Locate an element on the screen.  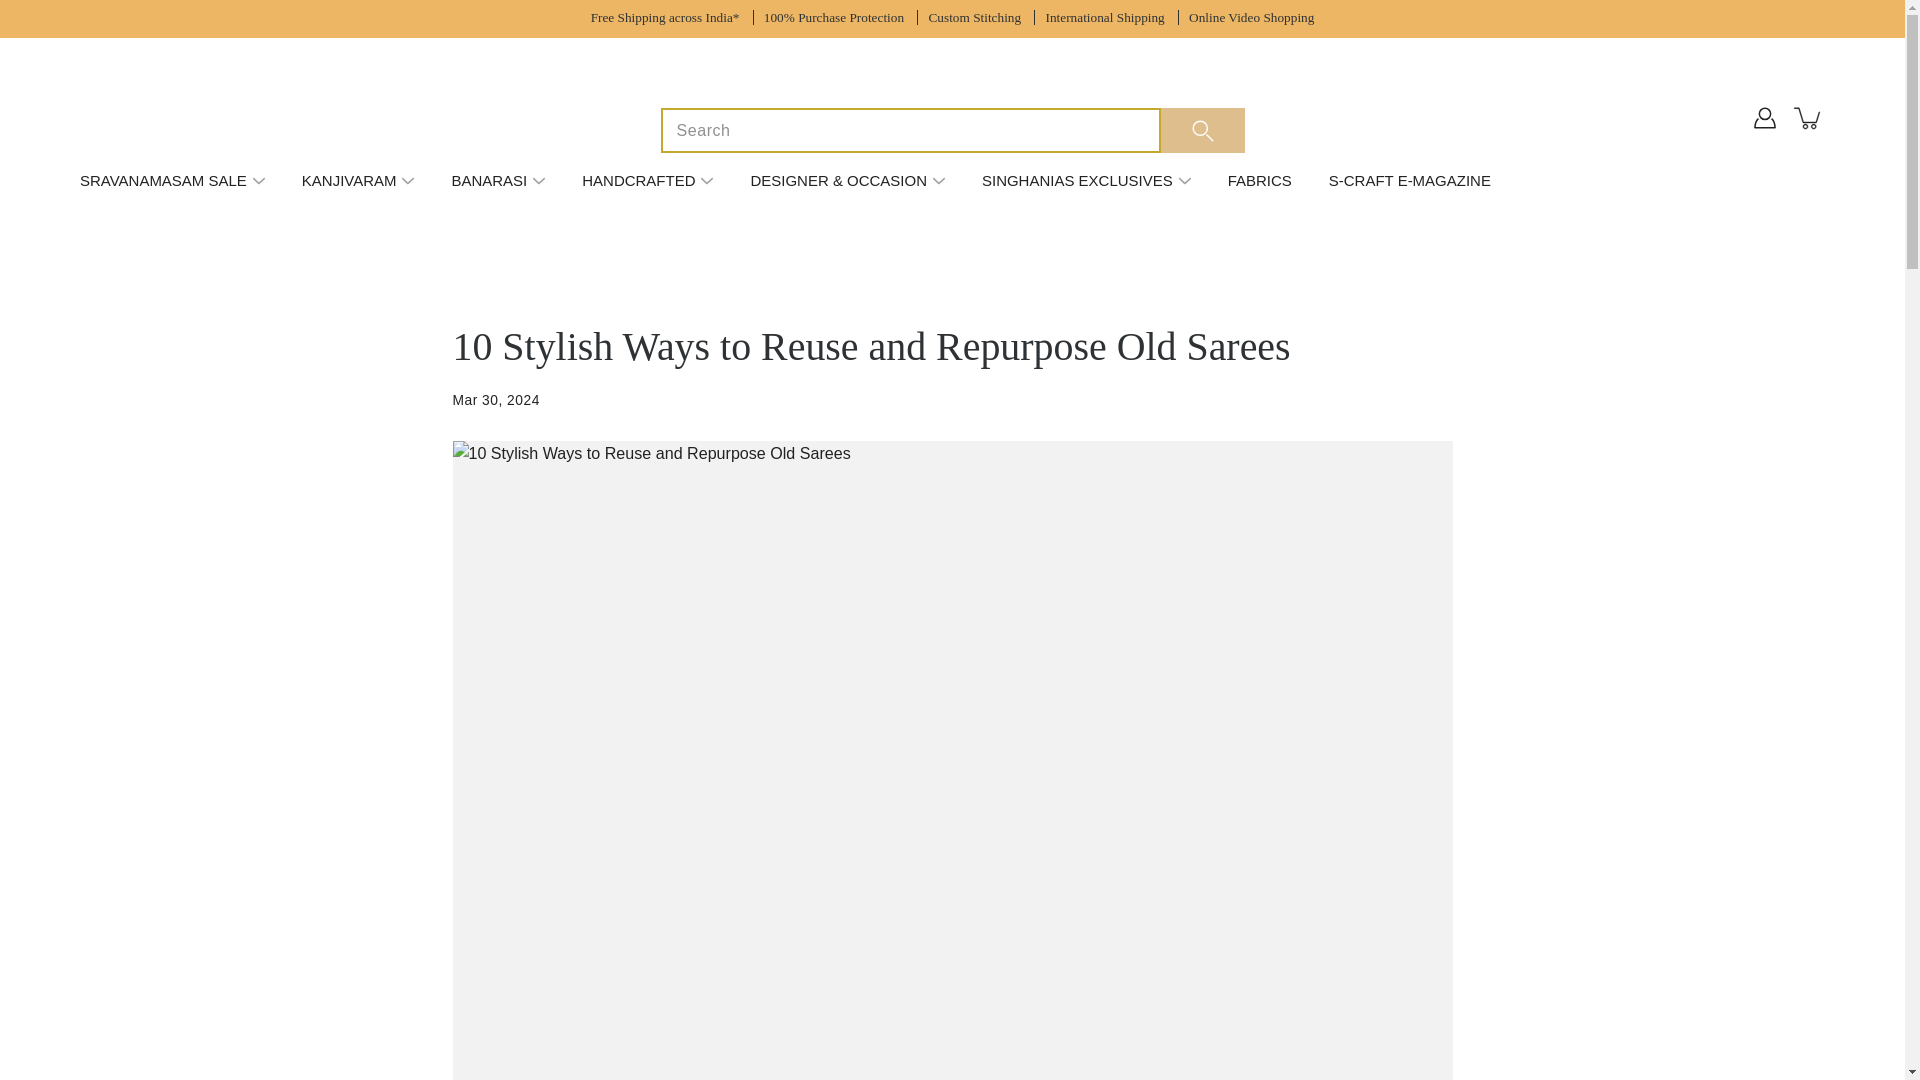
BANARASI is located at coordinates (488, 180).